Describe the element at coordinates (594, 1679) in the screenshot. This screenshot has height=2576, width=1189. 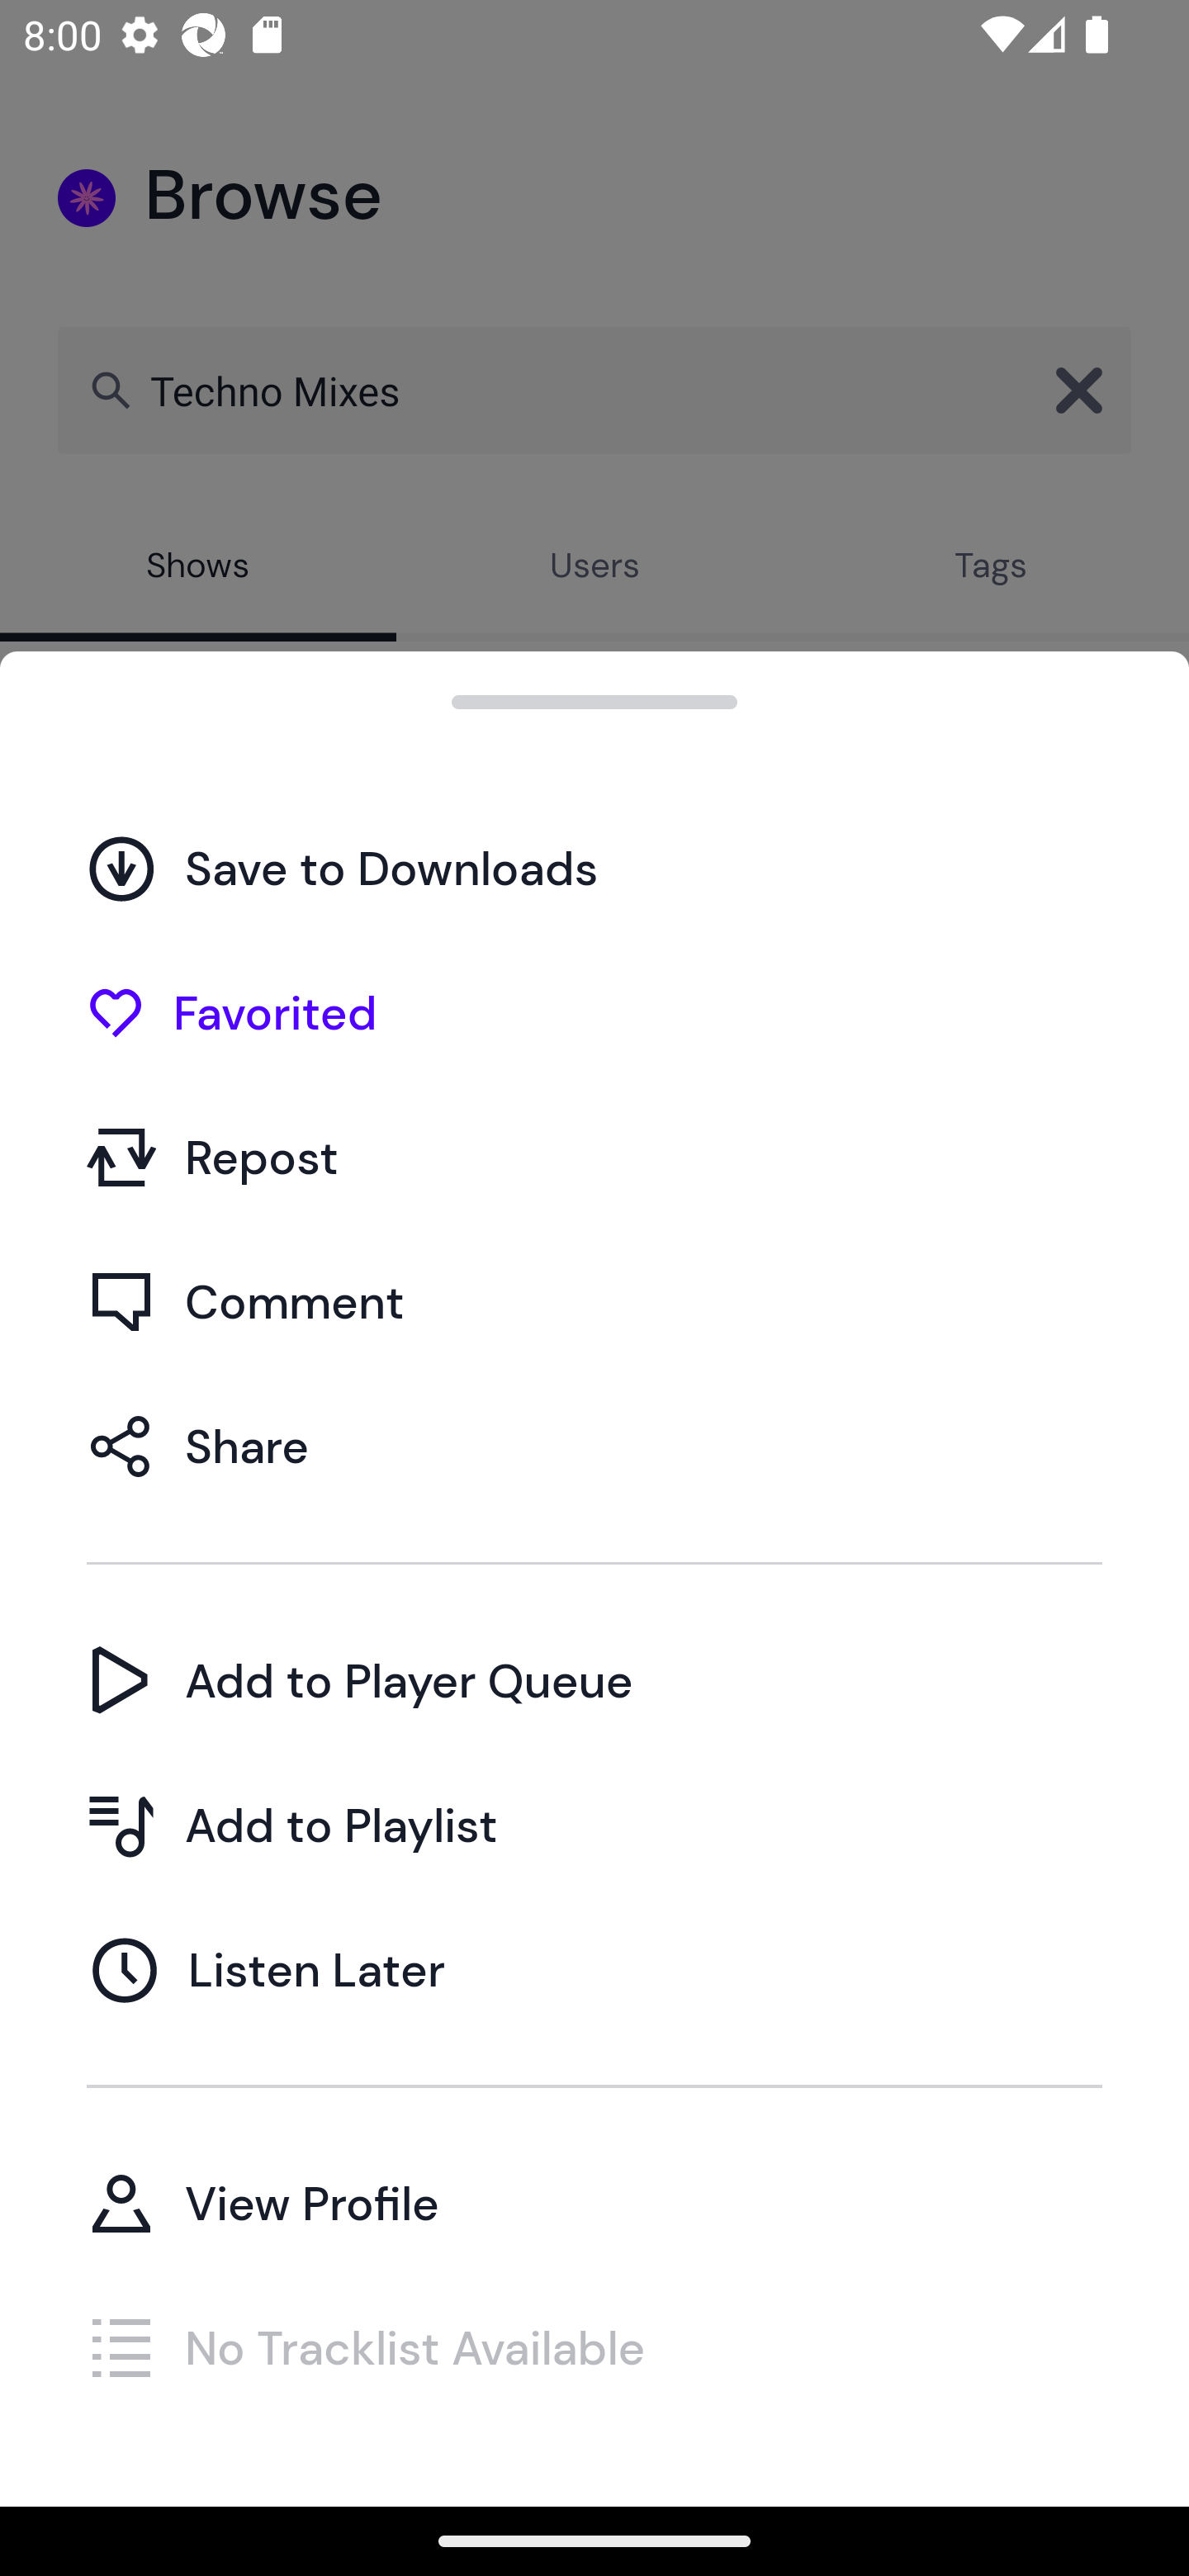
I see `Add to Player Queue` at that location.